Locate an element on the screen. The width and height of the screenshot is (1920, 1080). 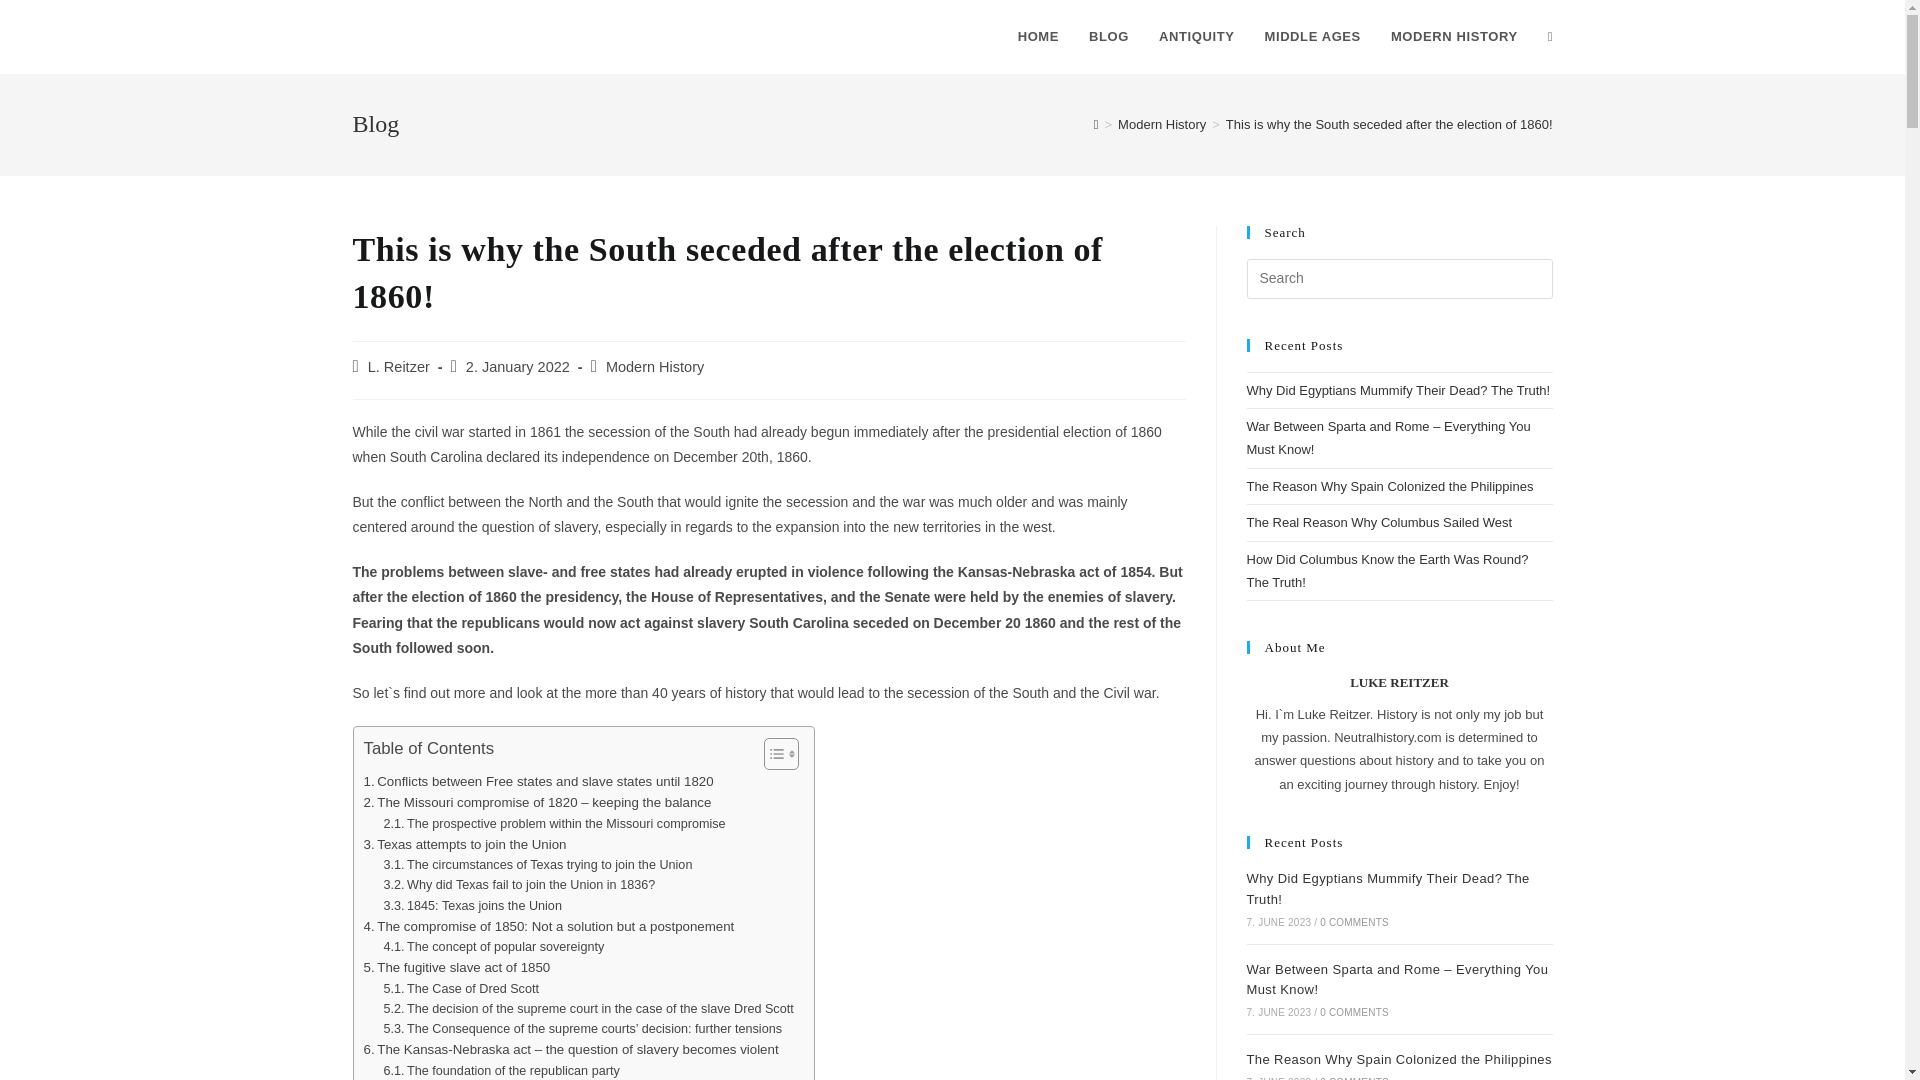
neutralhistory.com is located at coordinates (448, 36).